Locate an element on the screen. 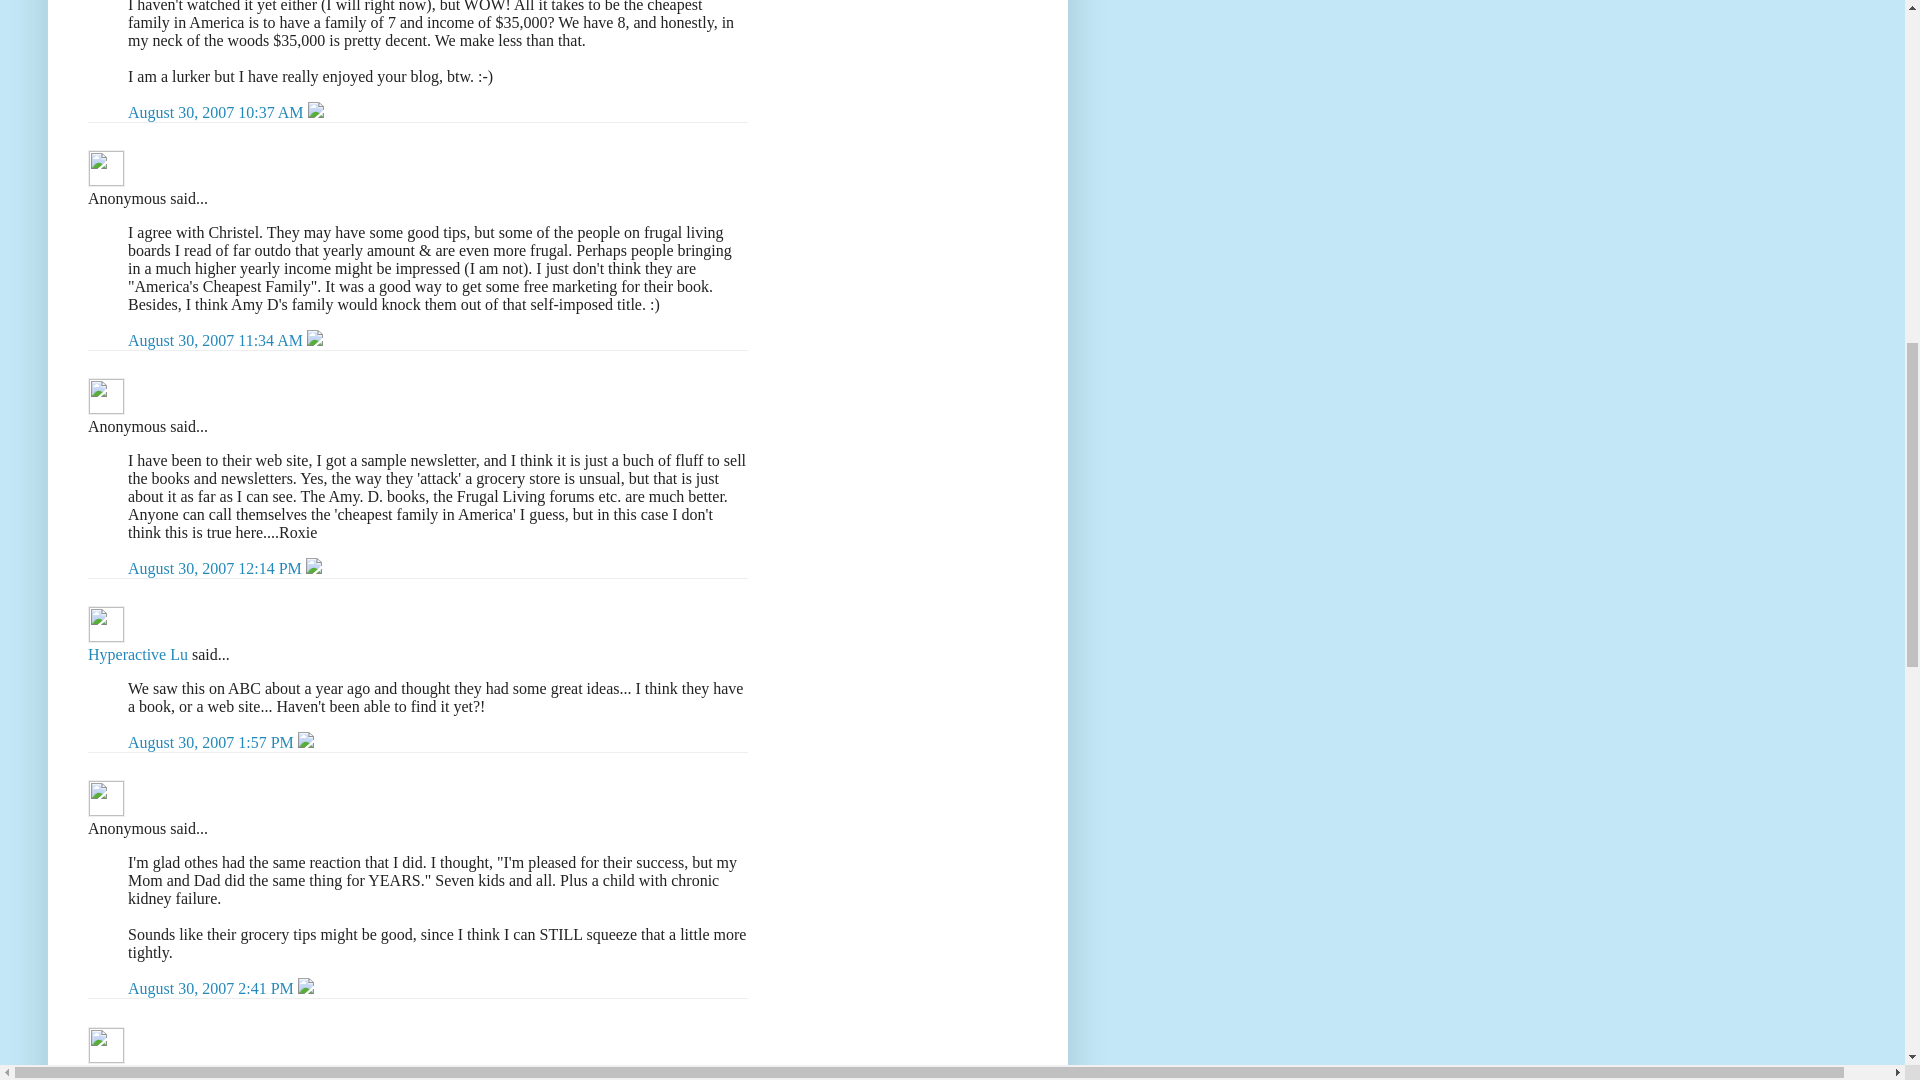 This screenshot has height=1080, width=1920. August 30, 2007 11:34 AM is located at coordinates (218, 340).